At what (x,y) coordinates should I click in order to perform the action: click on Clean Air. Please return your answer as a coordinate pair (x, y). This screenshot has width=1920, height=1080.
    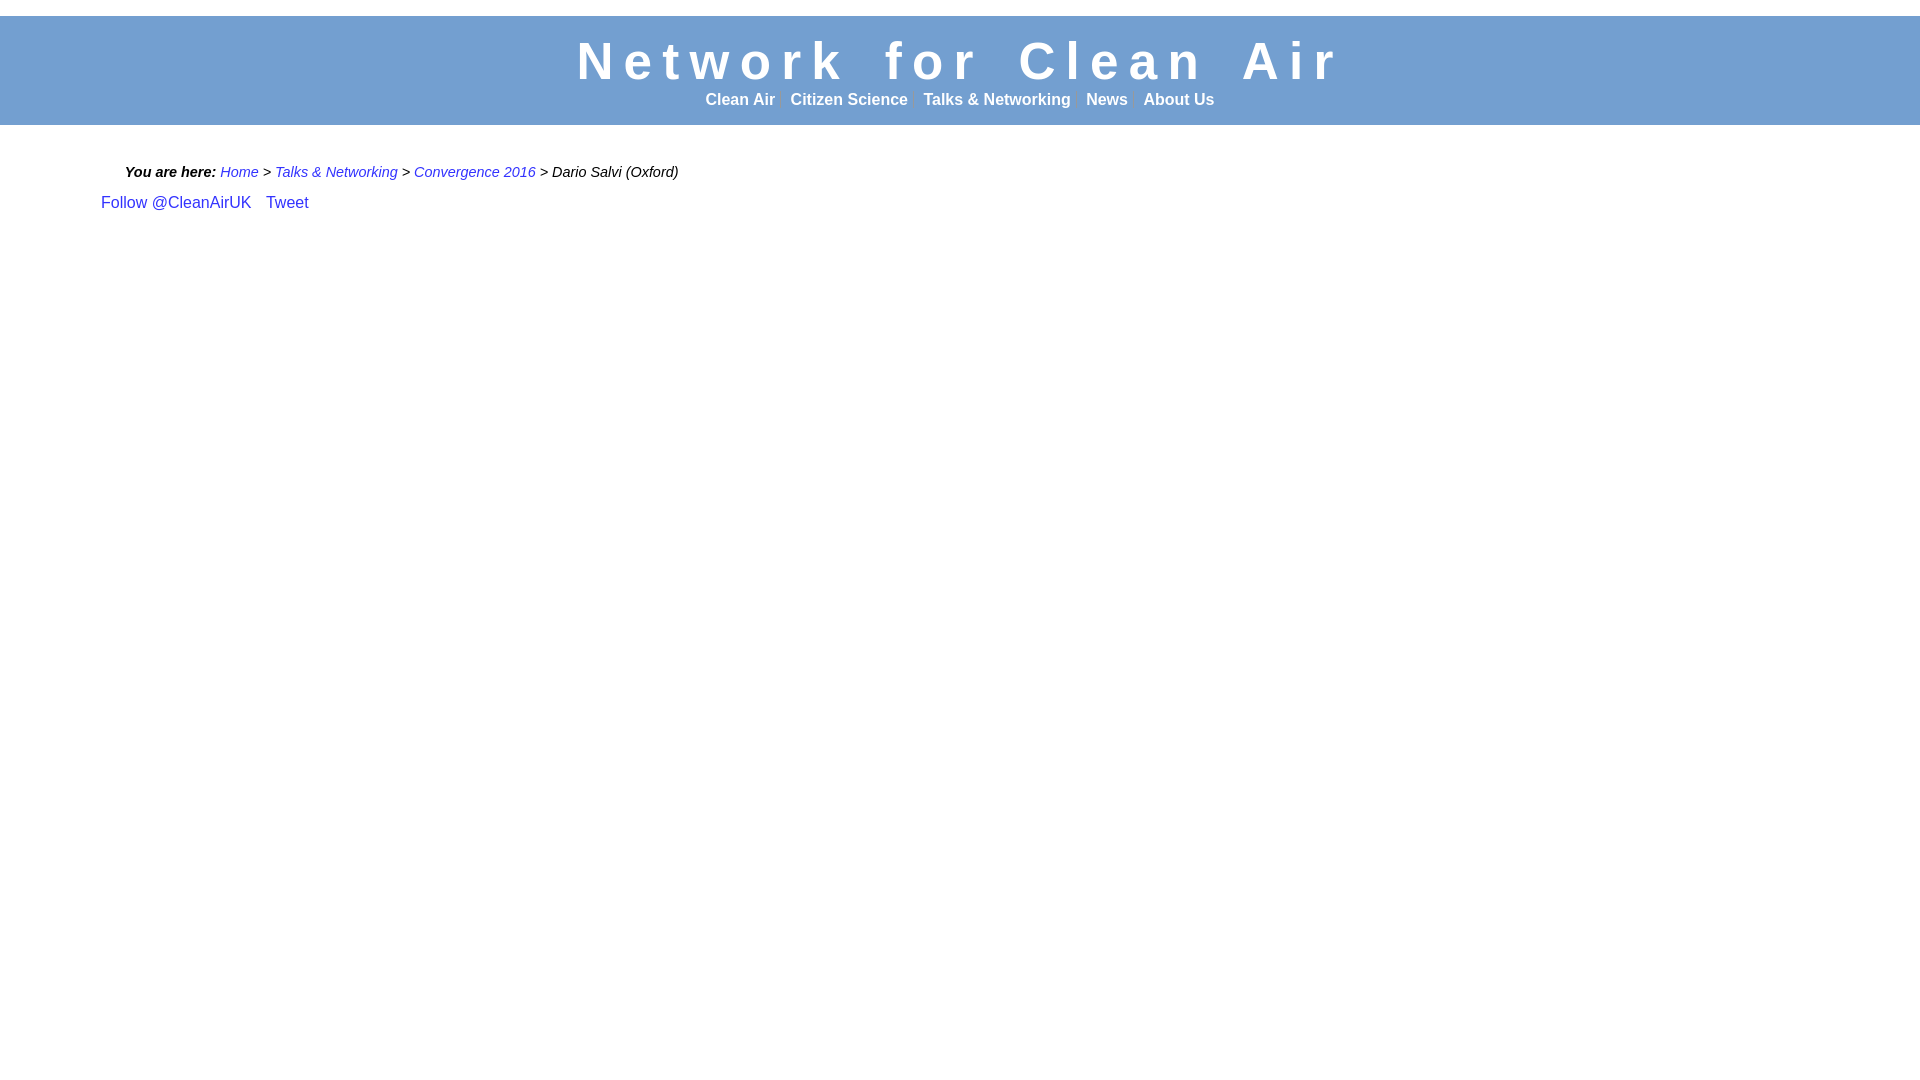
    Looking at the image, I should click on (740, 99).